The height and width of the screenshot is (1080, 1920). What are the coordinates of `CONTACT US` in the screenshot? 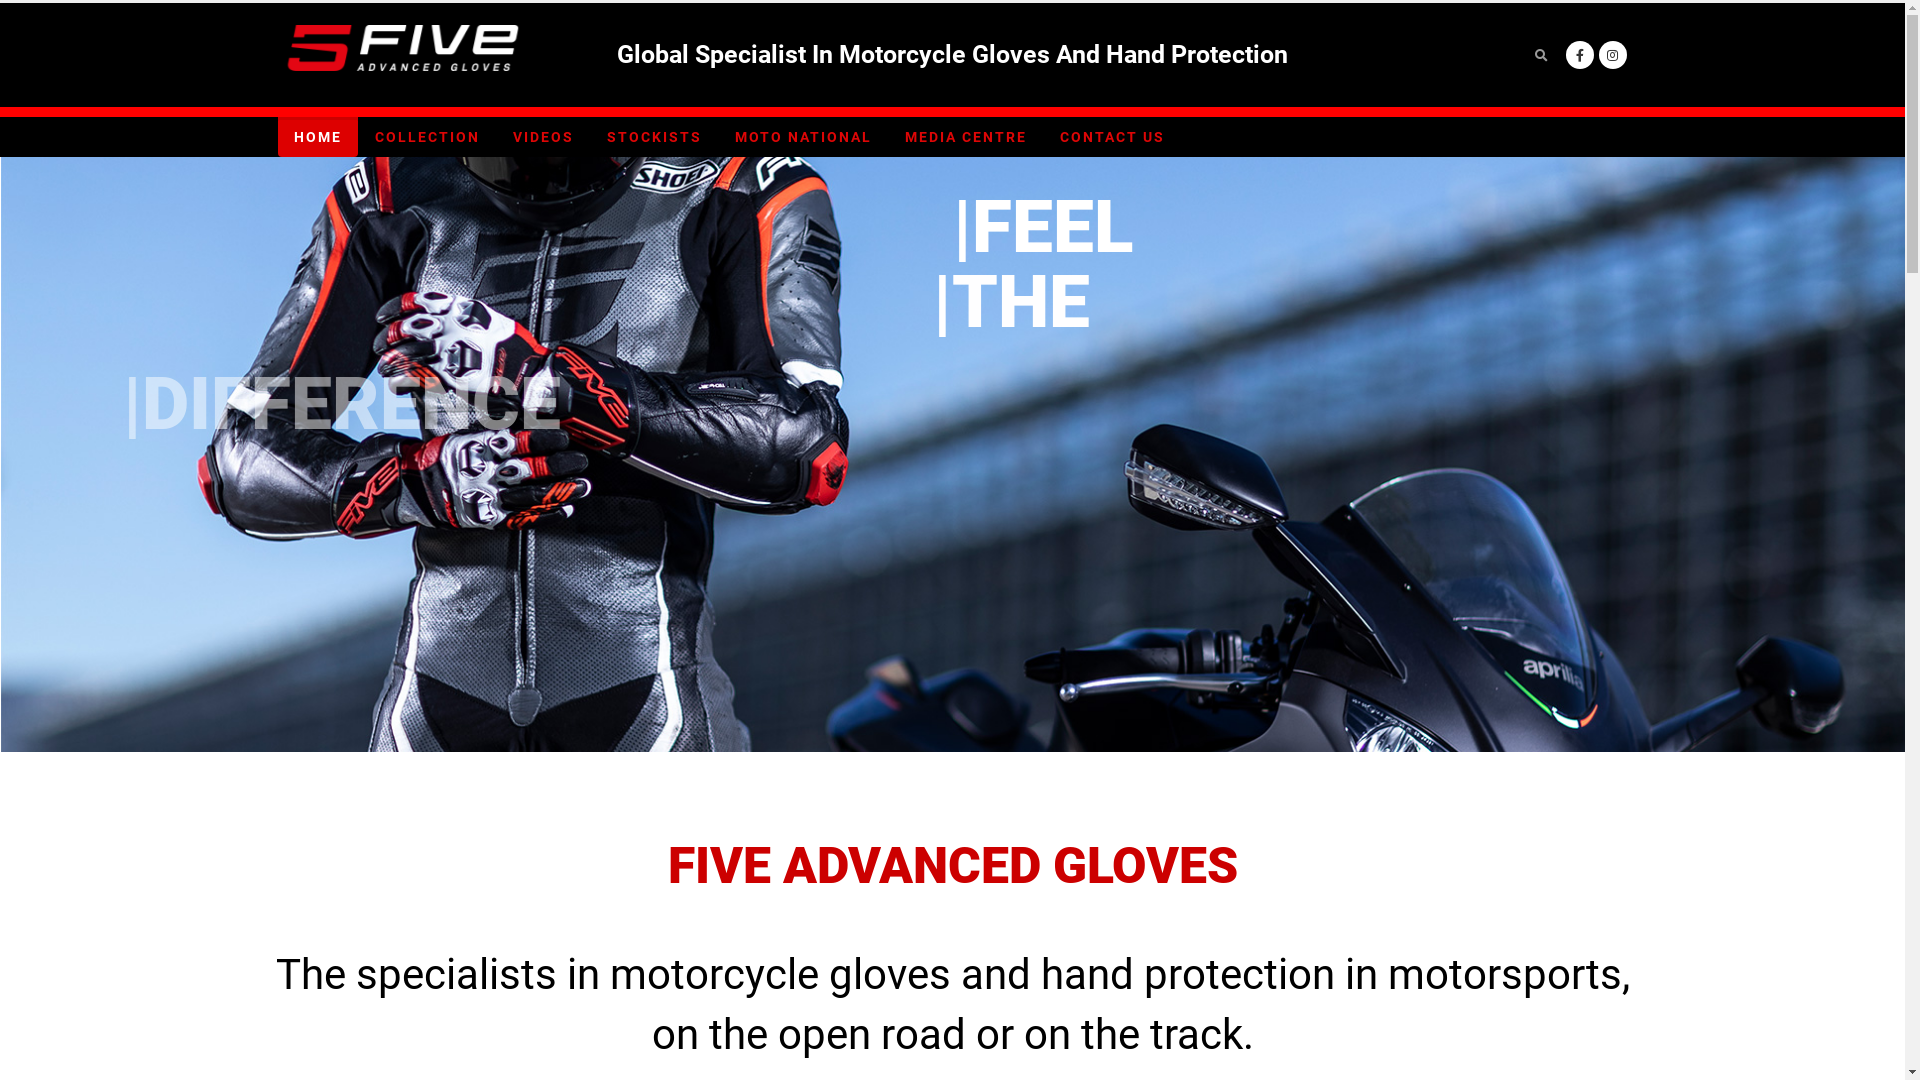 It's located at (1112, 137).